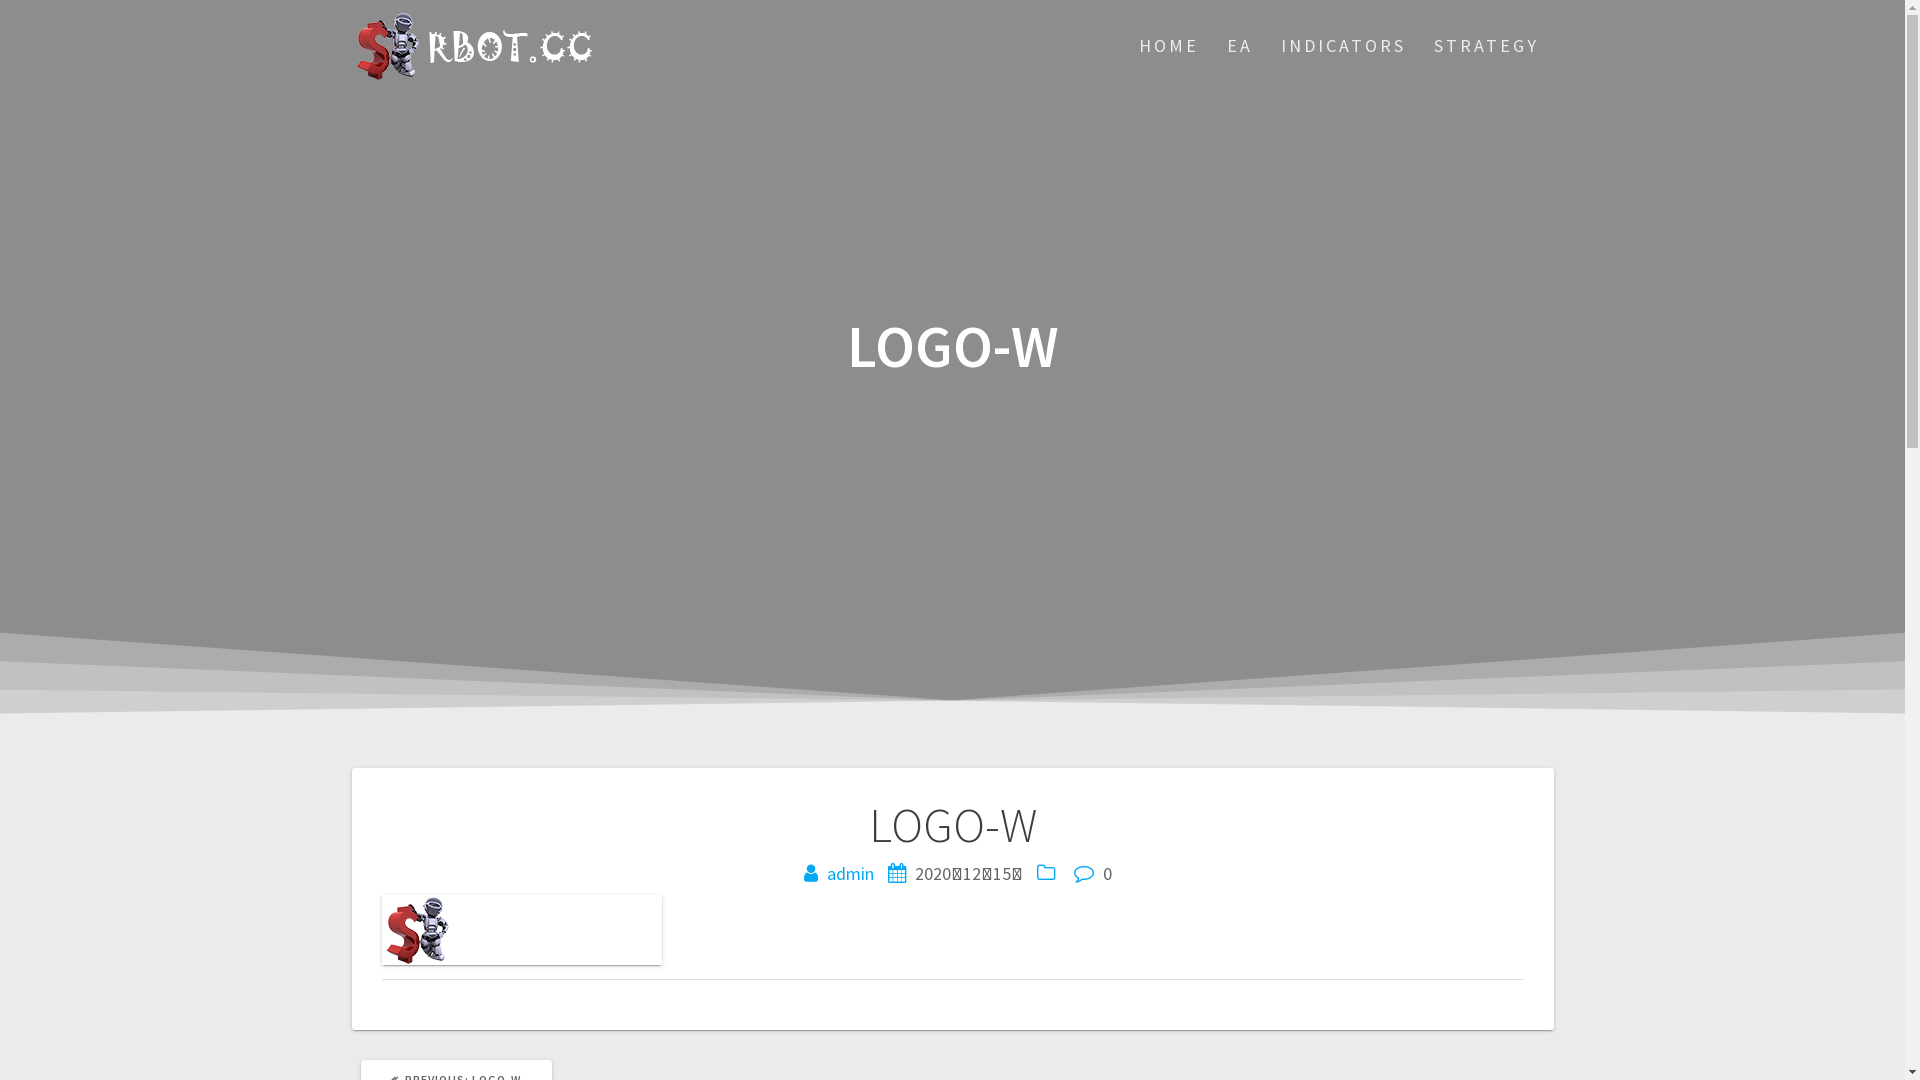 The image size is (1920, 1080). What do you see at coordinates (1169, 46) in the screenshot?
I see `HOME` at bounding box center [1169, 46].